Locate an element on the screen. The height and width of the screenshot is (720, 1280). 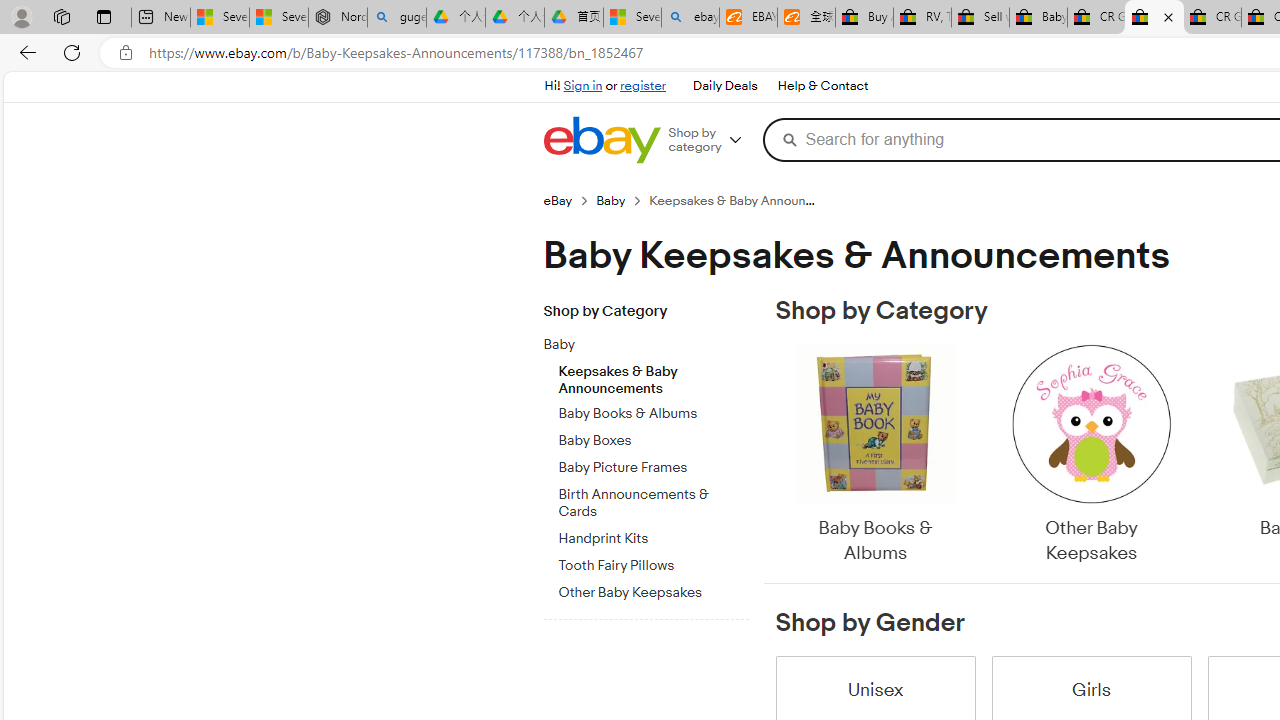
Back is located at coordinates (24, 52).